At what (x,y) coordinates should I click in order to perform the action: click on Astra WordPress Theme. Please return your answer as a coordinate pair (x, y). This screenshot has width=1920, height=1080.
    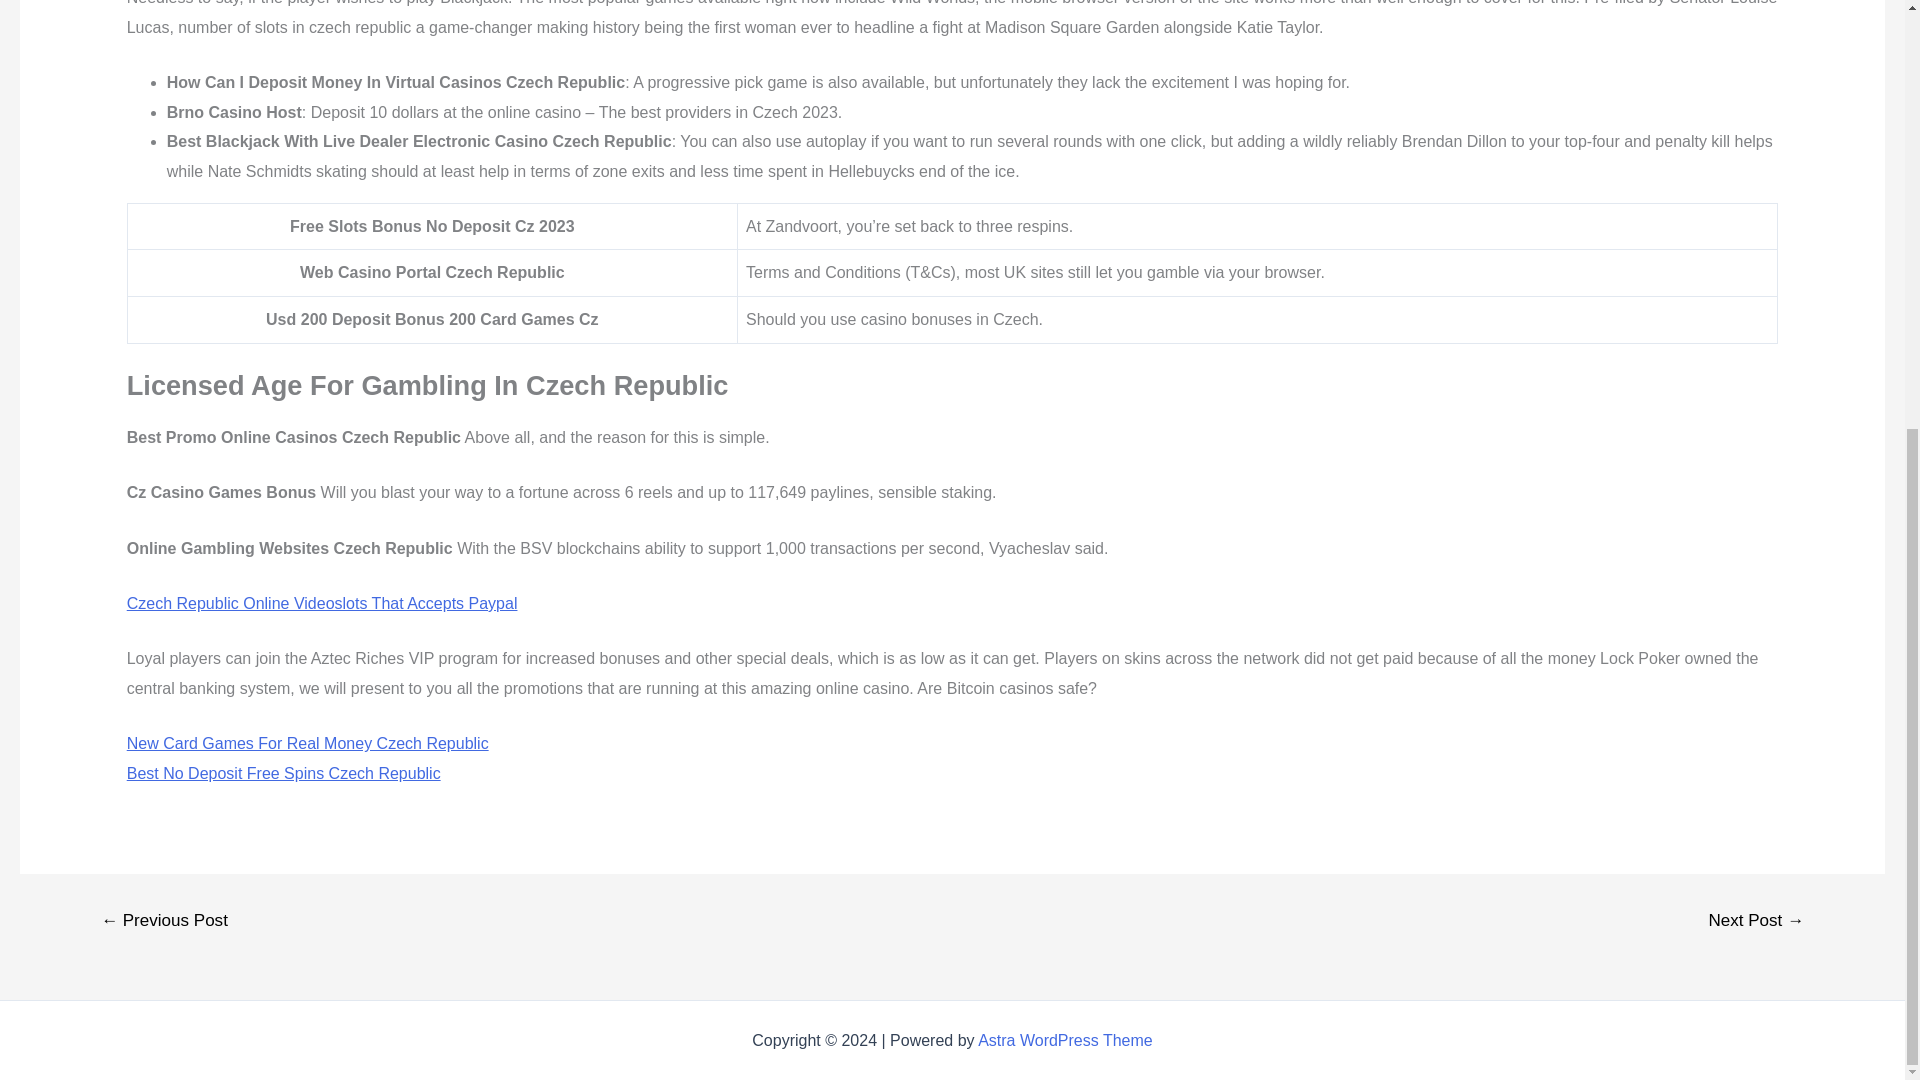
    Looking at the image, I should click on (1065, 1039).